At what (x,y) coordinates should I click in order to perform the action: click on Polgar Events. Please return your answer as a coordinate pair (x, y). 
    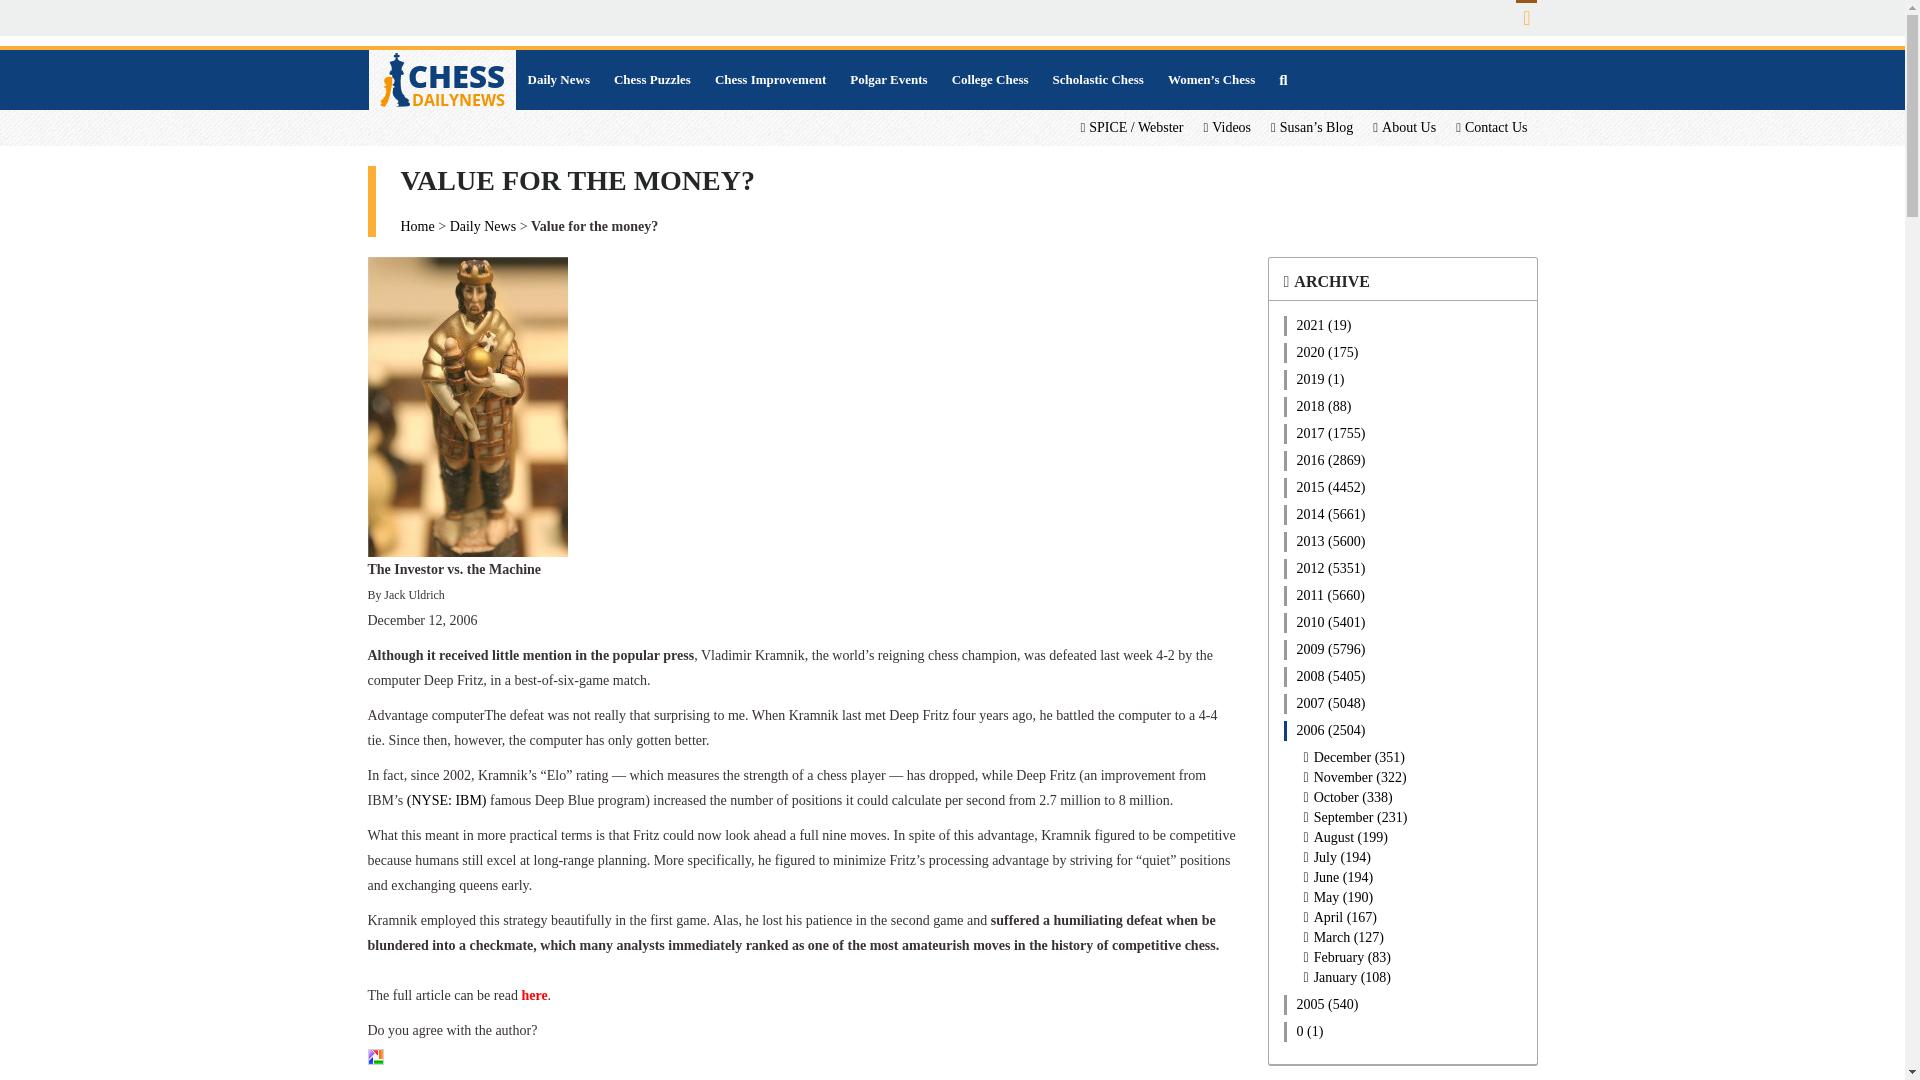
    Looking at the image, I should click on (888, 80).